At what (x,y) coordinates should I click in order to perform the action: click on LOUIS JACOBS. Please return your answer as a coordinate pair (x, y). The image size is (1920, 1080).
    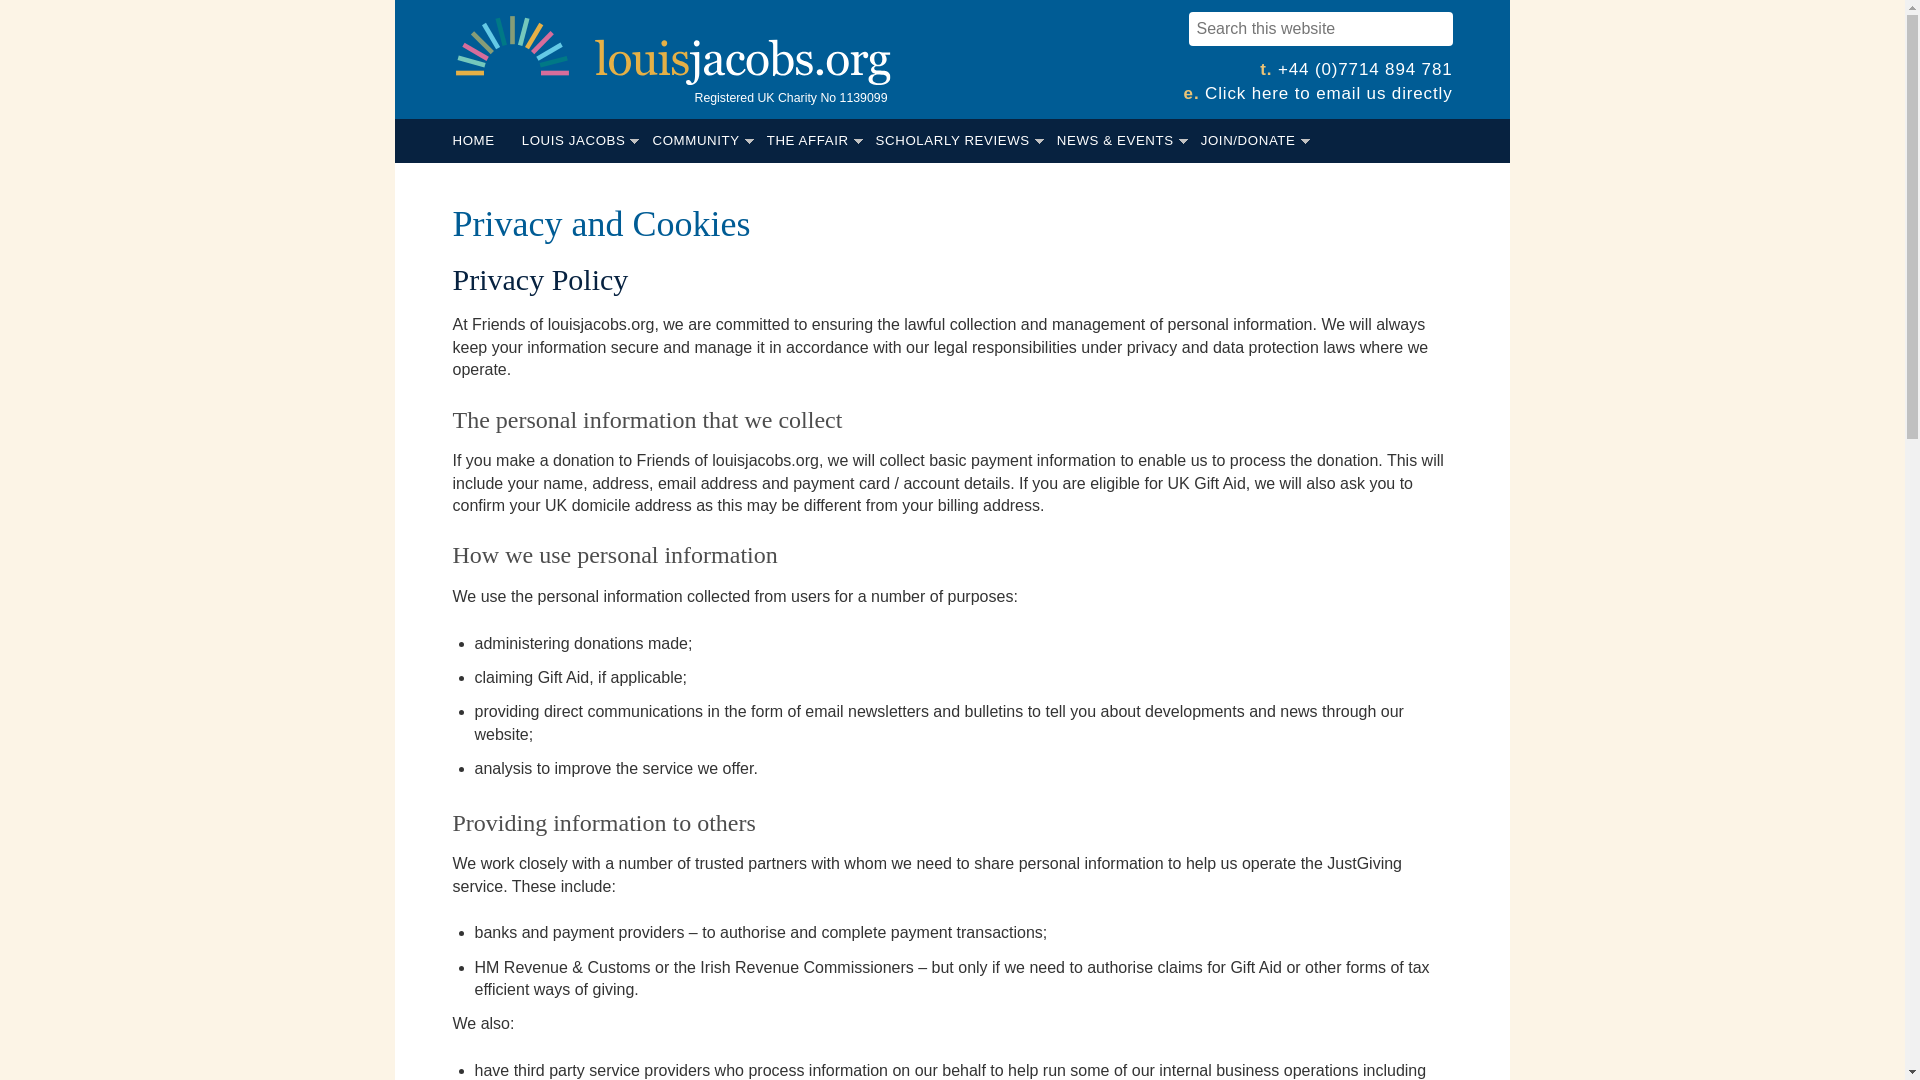
    Looking at the image, I should click on (580, 140).